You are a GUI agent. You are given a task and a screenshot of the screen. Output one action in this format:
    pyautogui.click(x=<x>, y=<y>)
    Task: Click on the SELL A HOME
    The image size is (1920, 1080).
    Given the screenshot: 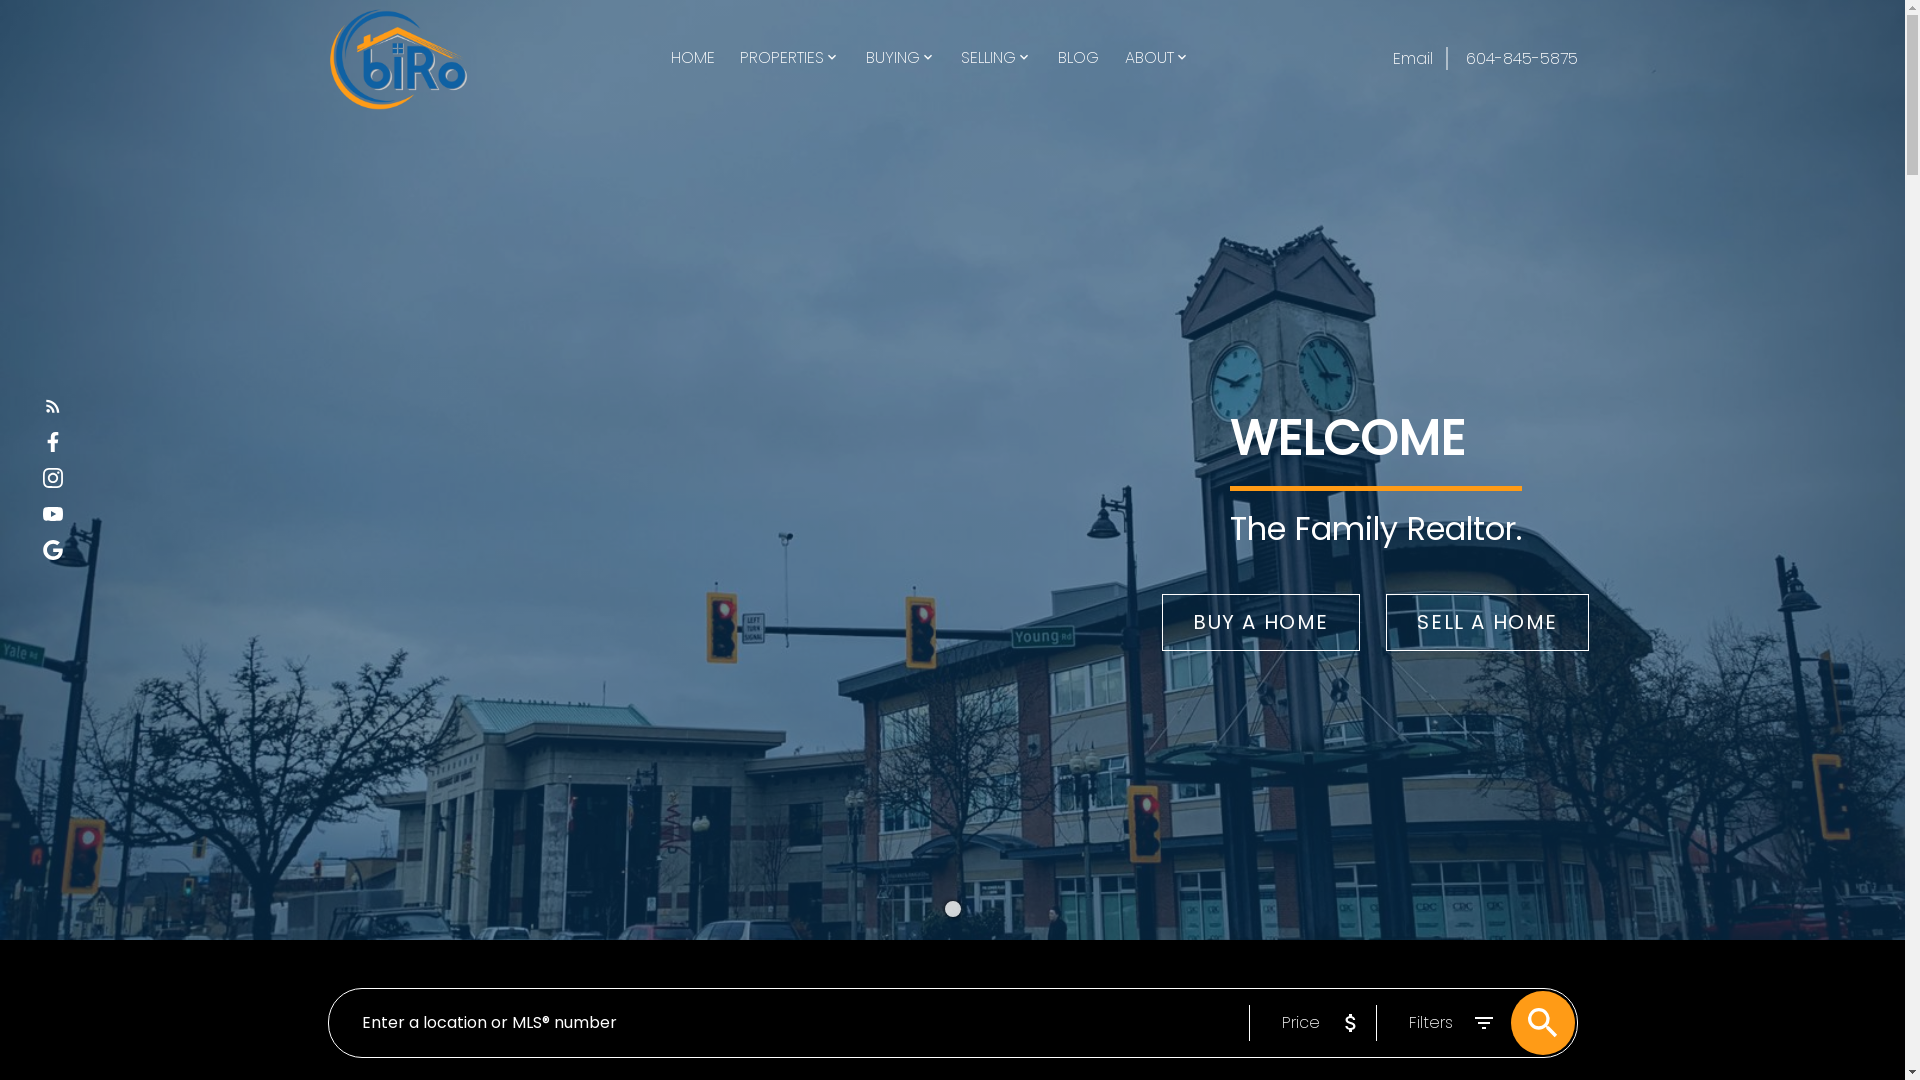 What is the action you would take?
    pyautogui.click(x=1488, y=622)
    